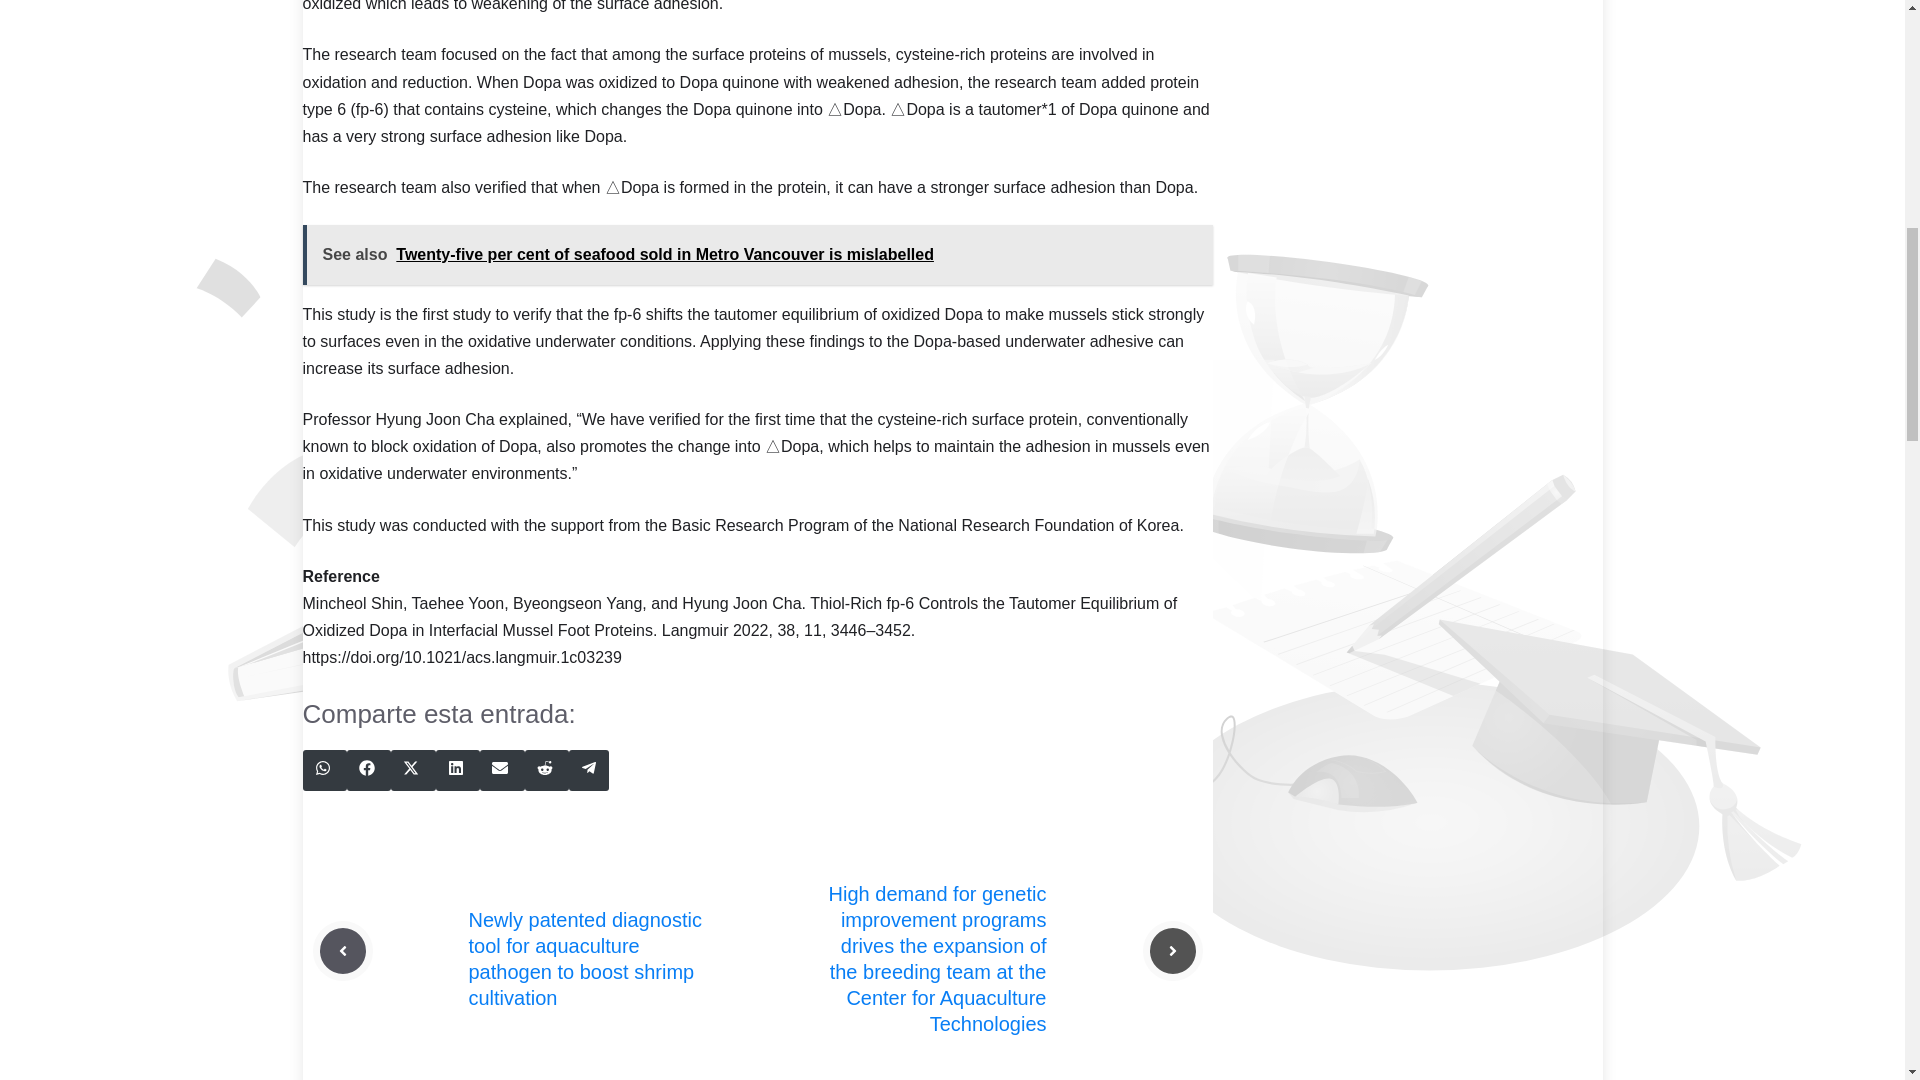  Describe the element at coordinates (369, 770) in the screenshot. I see `Share on Facebook` at that location.